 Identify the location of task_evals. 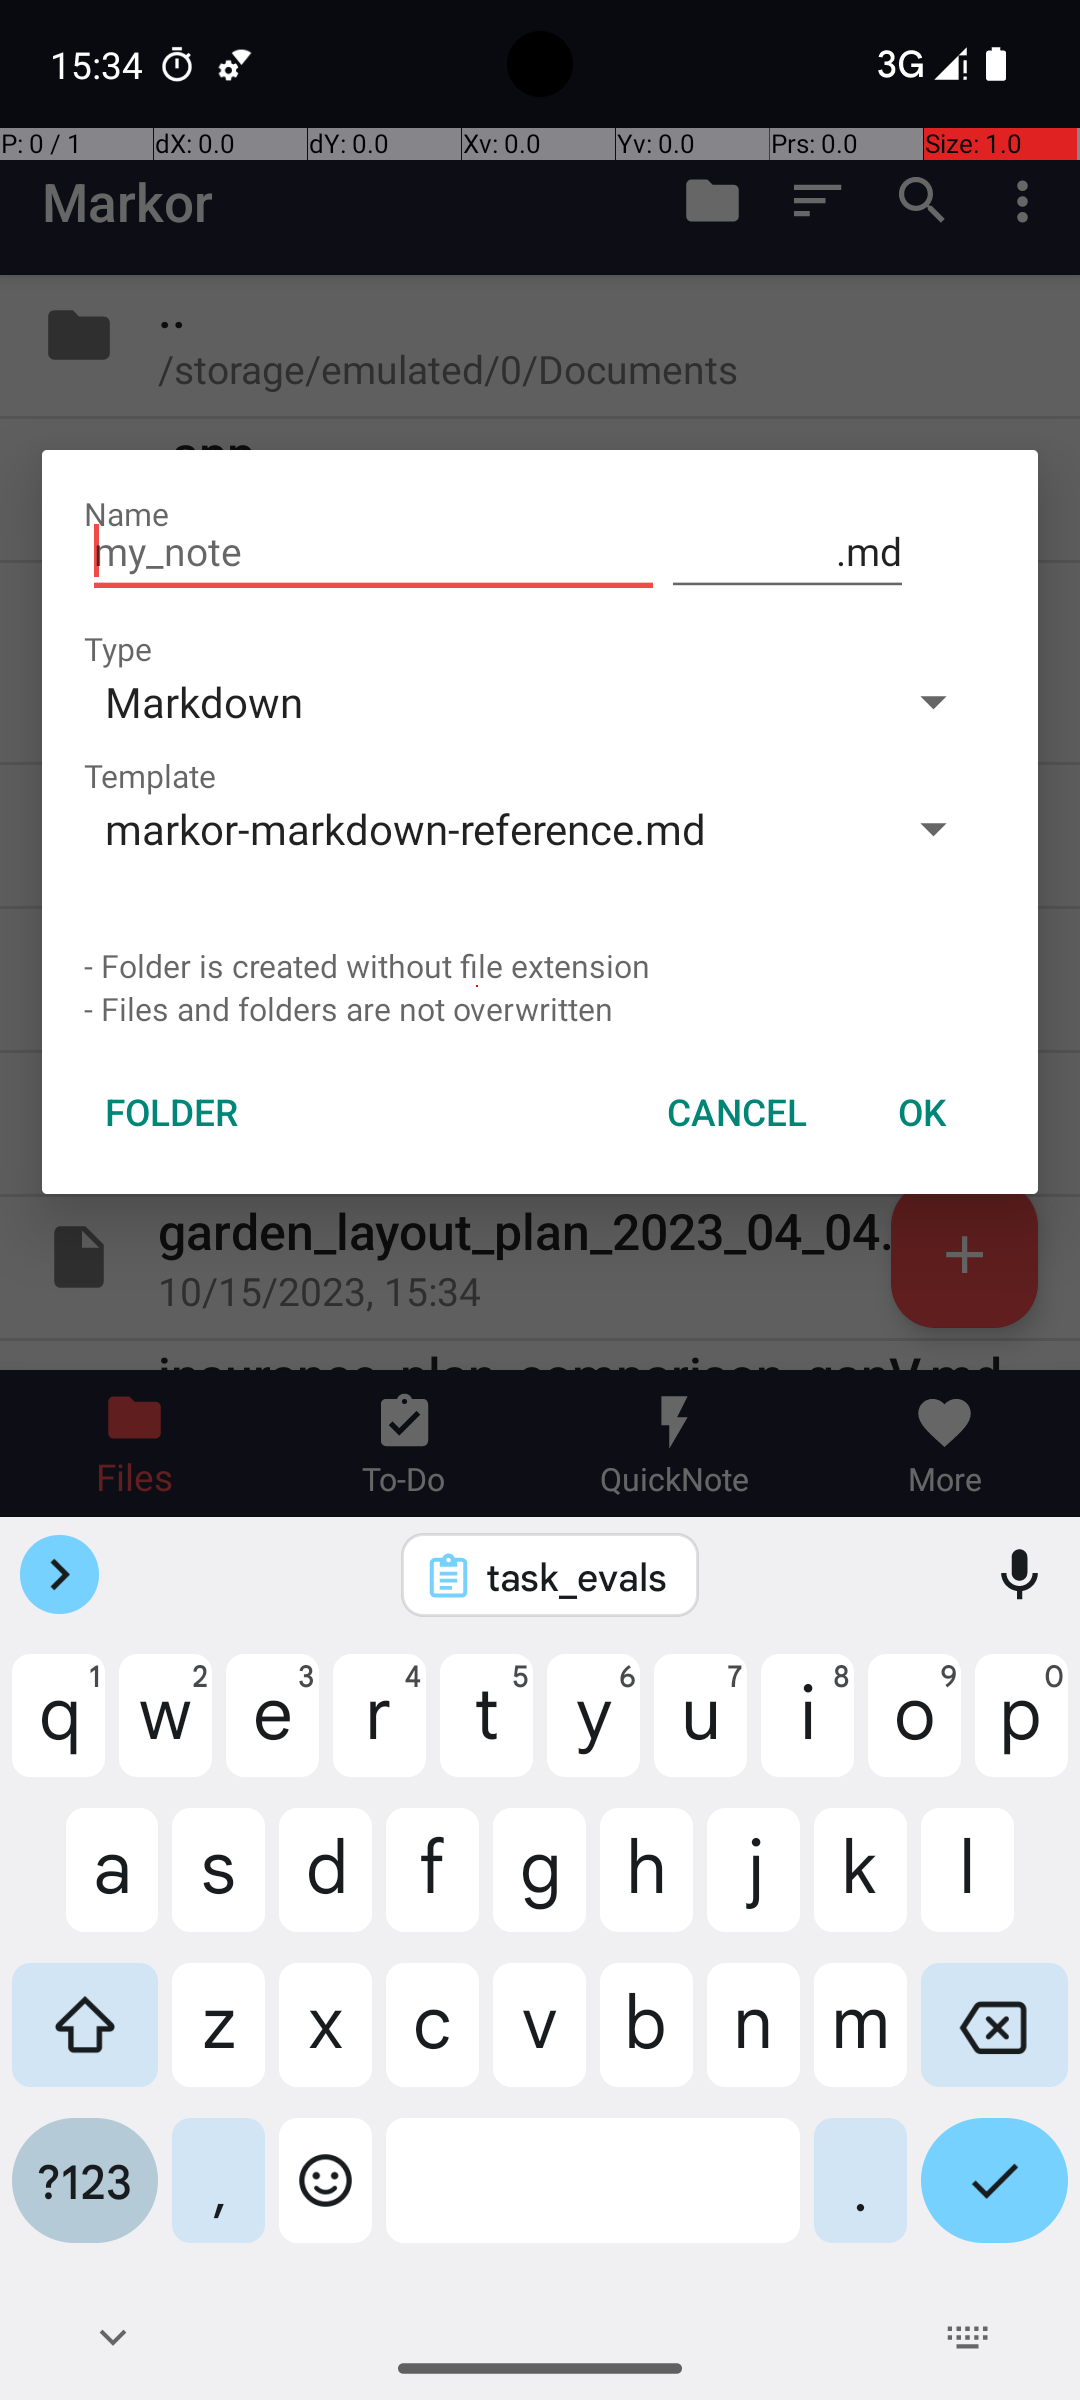
(576, 1576).